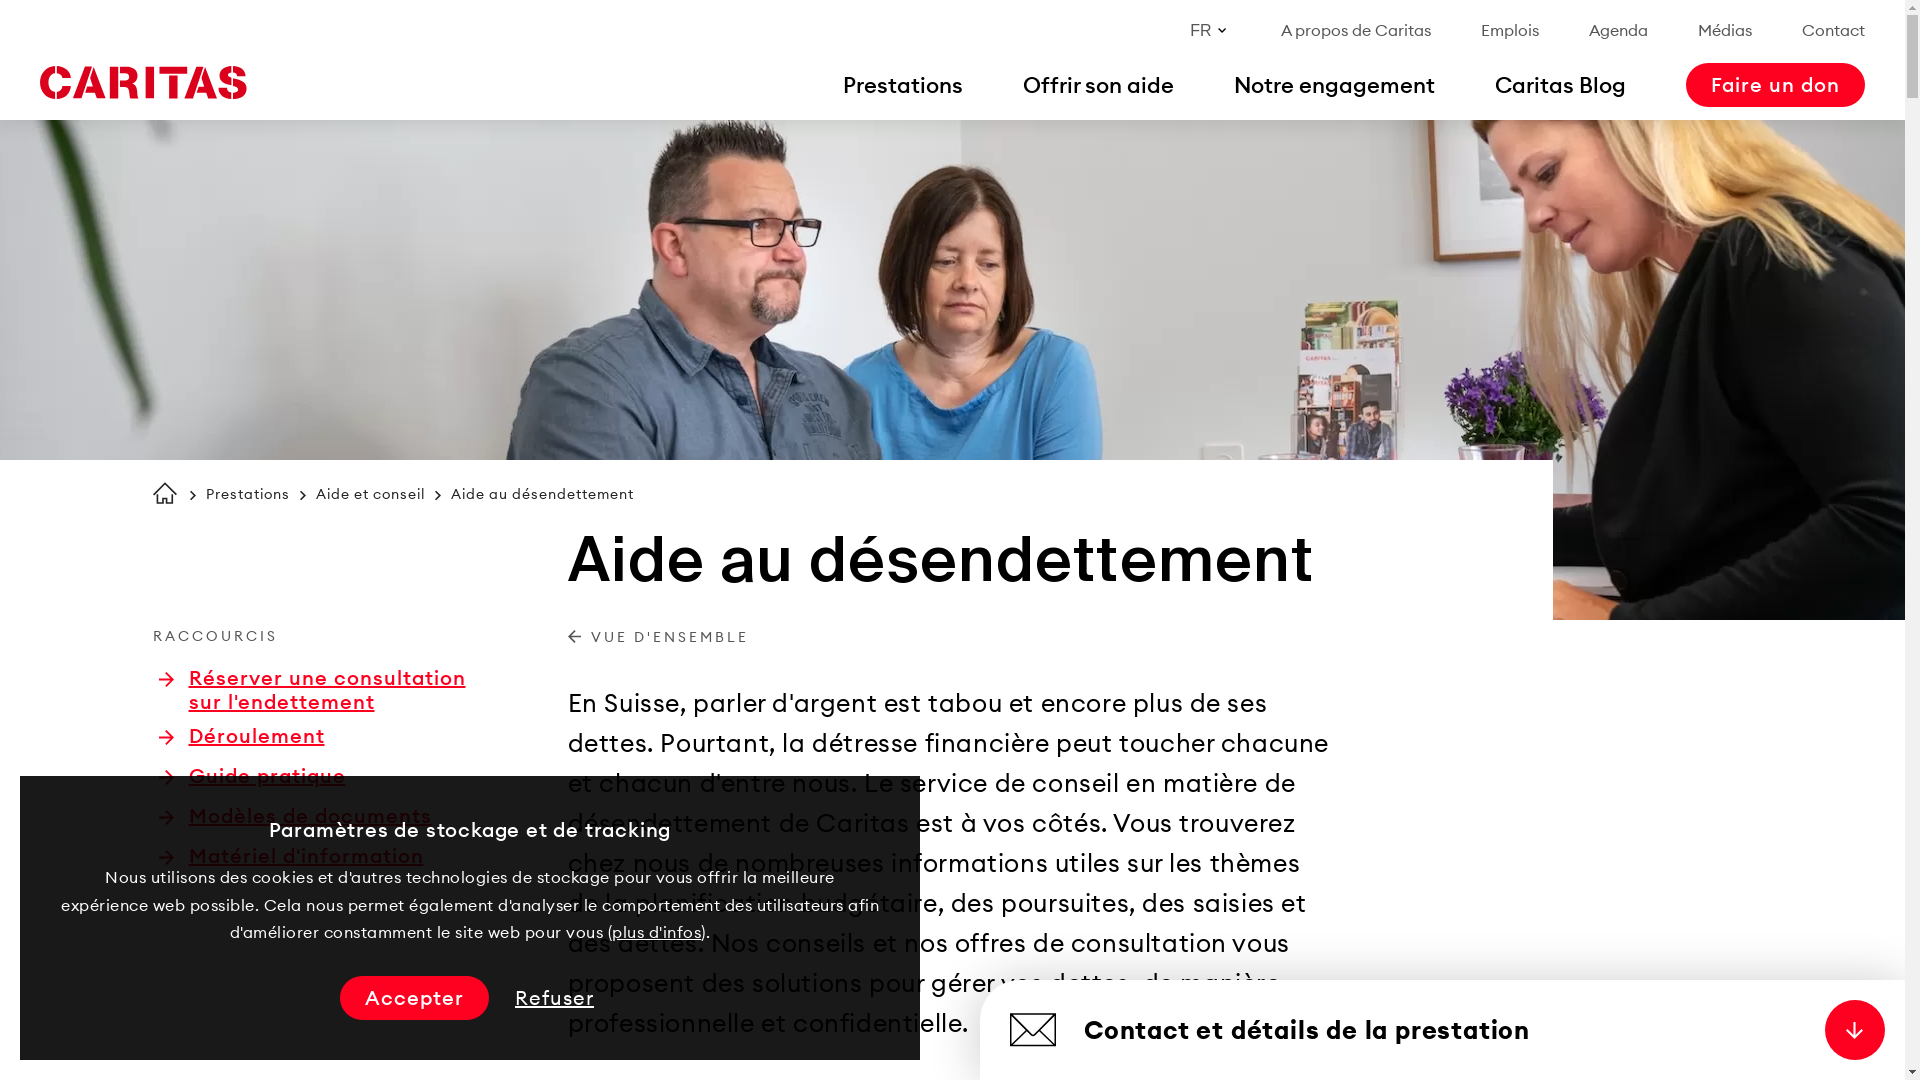  Describe the element at coordinates (903, 85) in the screenshot. I see `Prestations` at that location.